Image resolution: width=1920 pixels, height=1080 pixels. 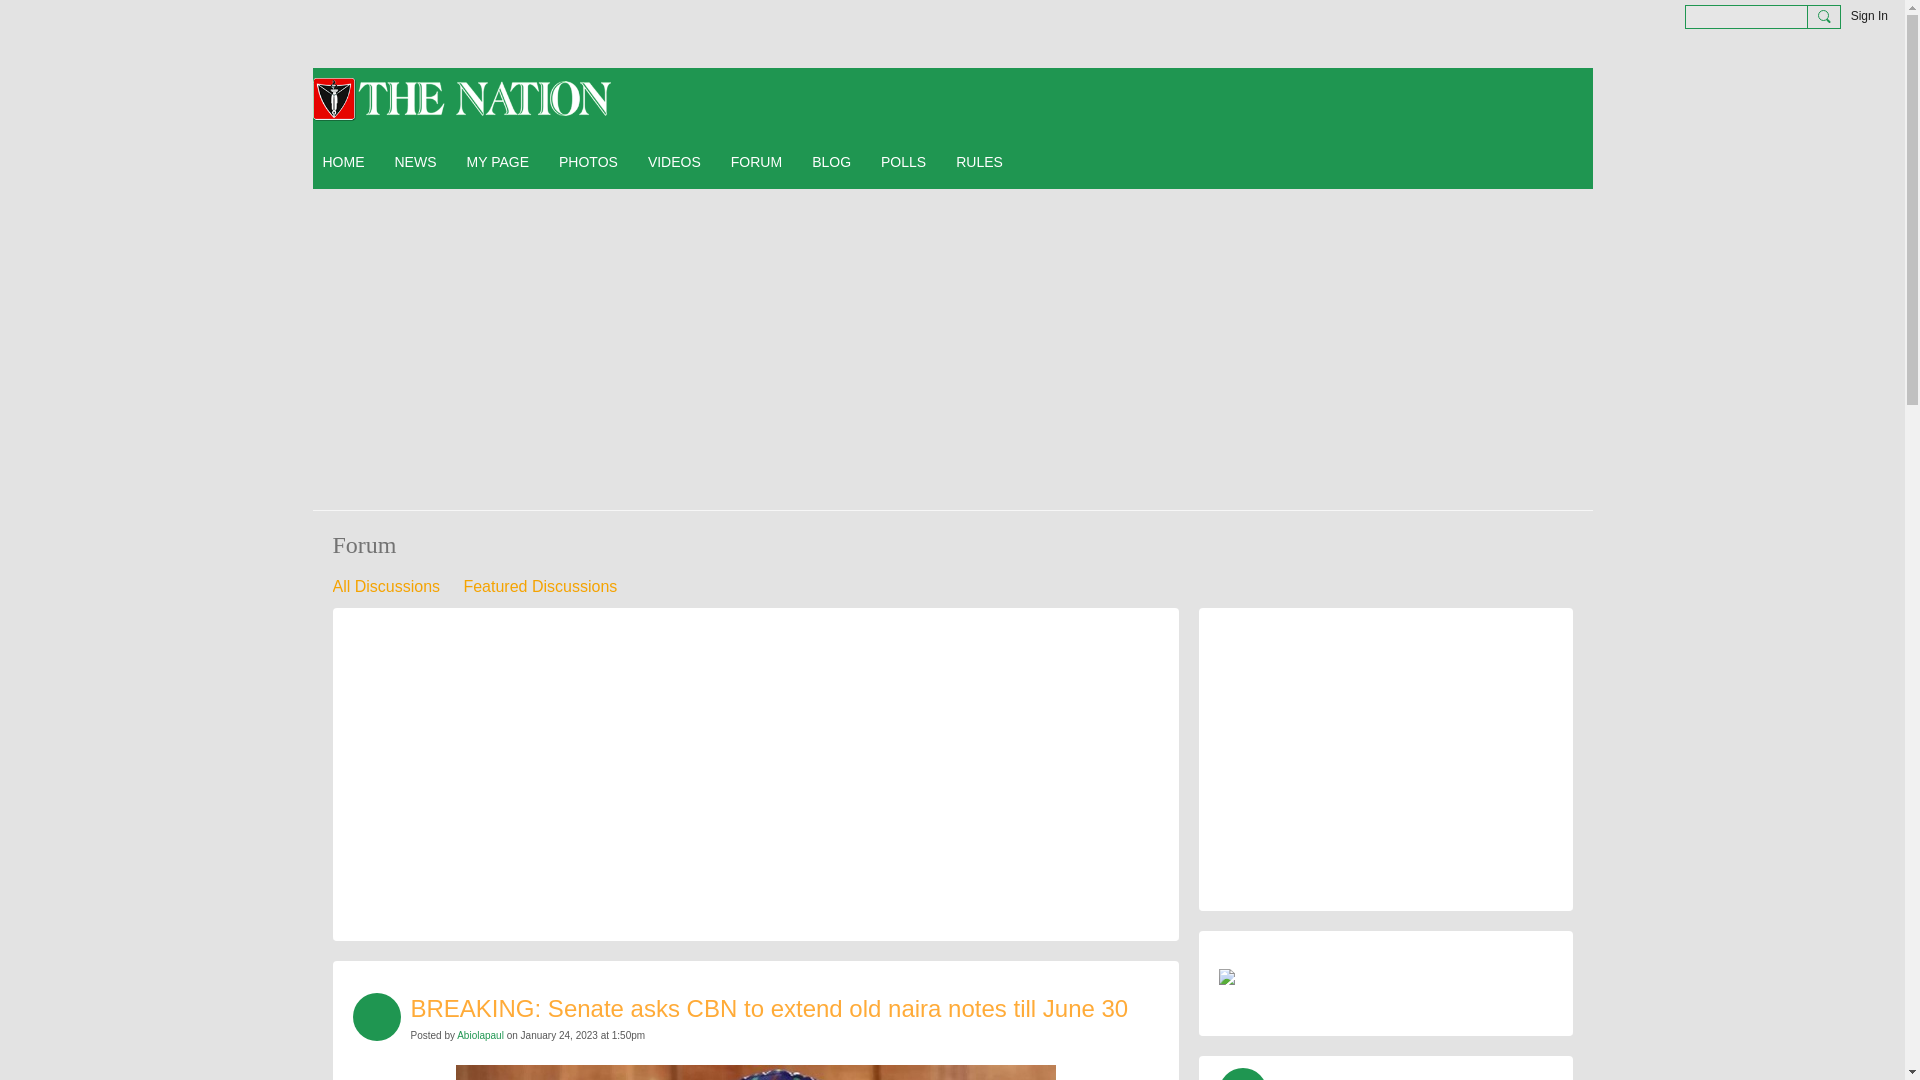 I want to click on Featured Discussions, so click(x=539, y=586).